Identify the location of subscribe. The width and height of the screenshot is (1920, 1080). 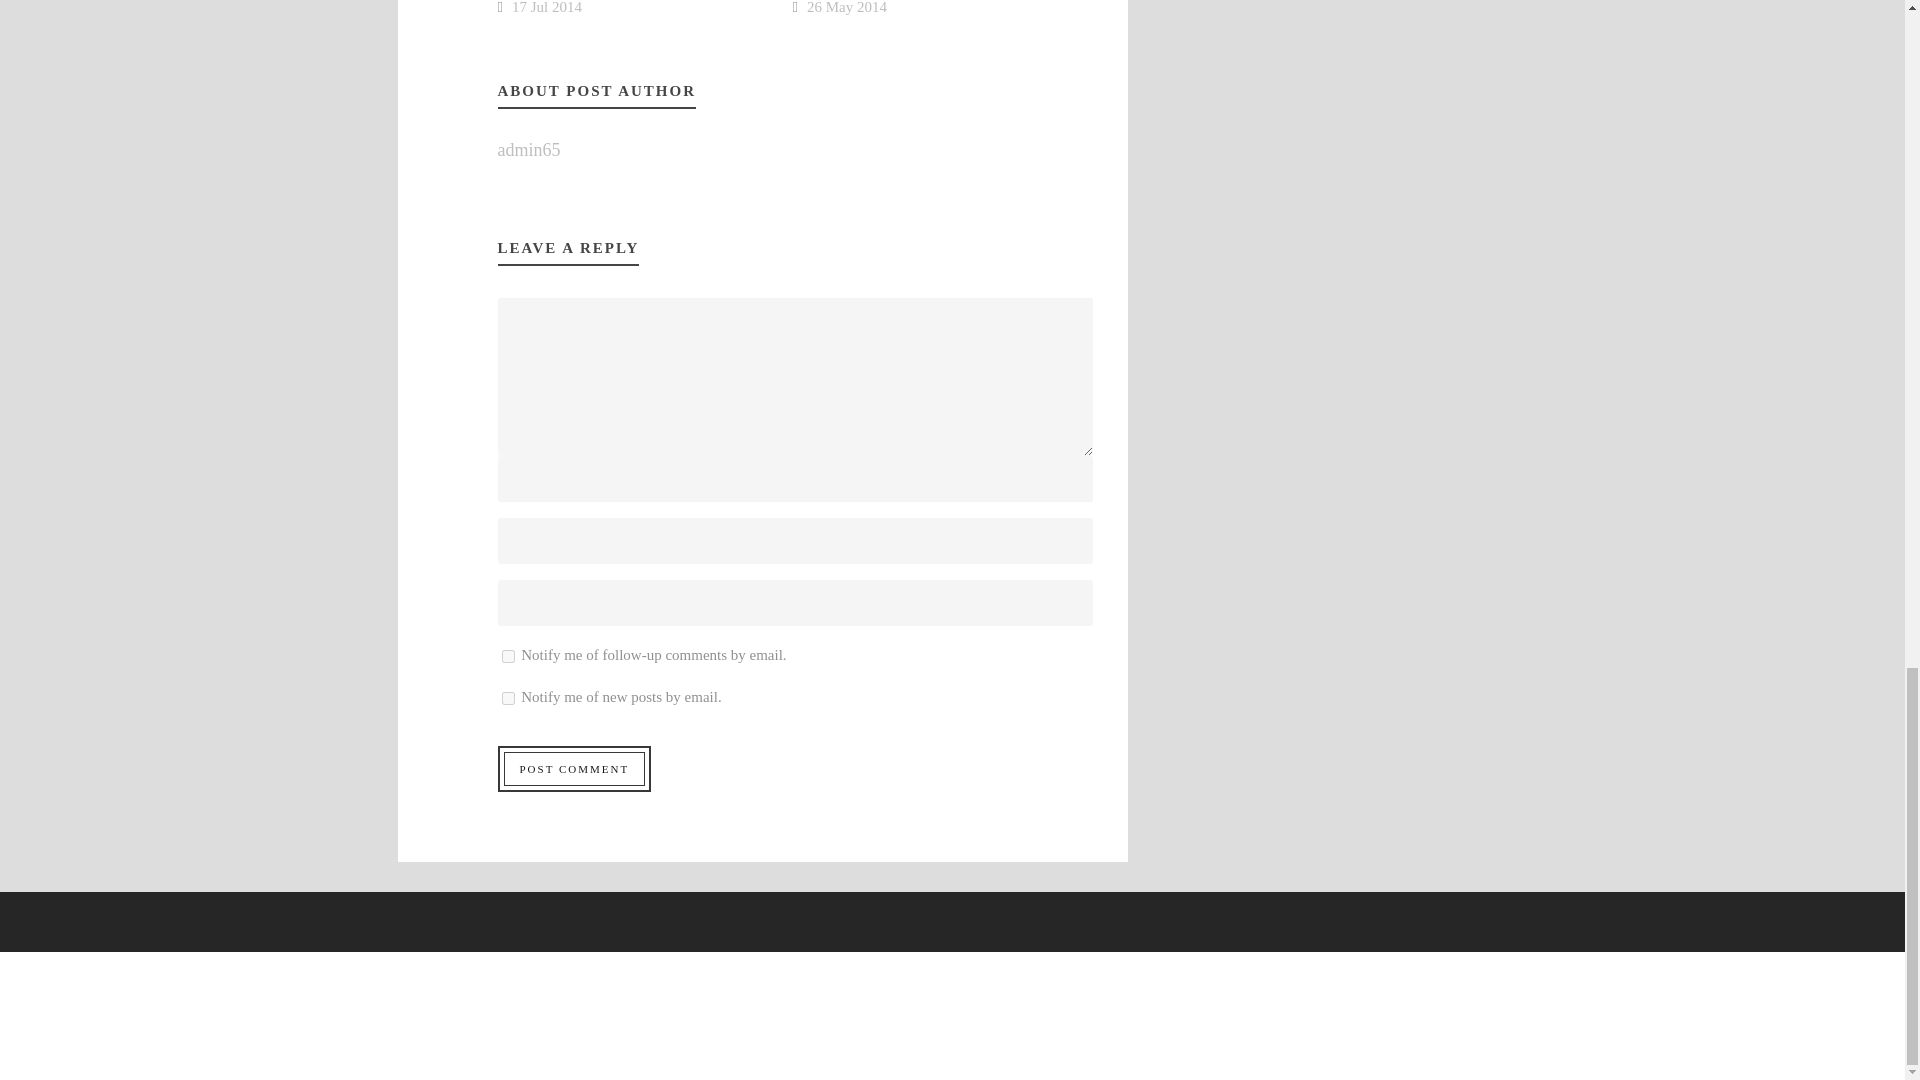
(508, 698).